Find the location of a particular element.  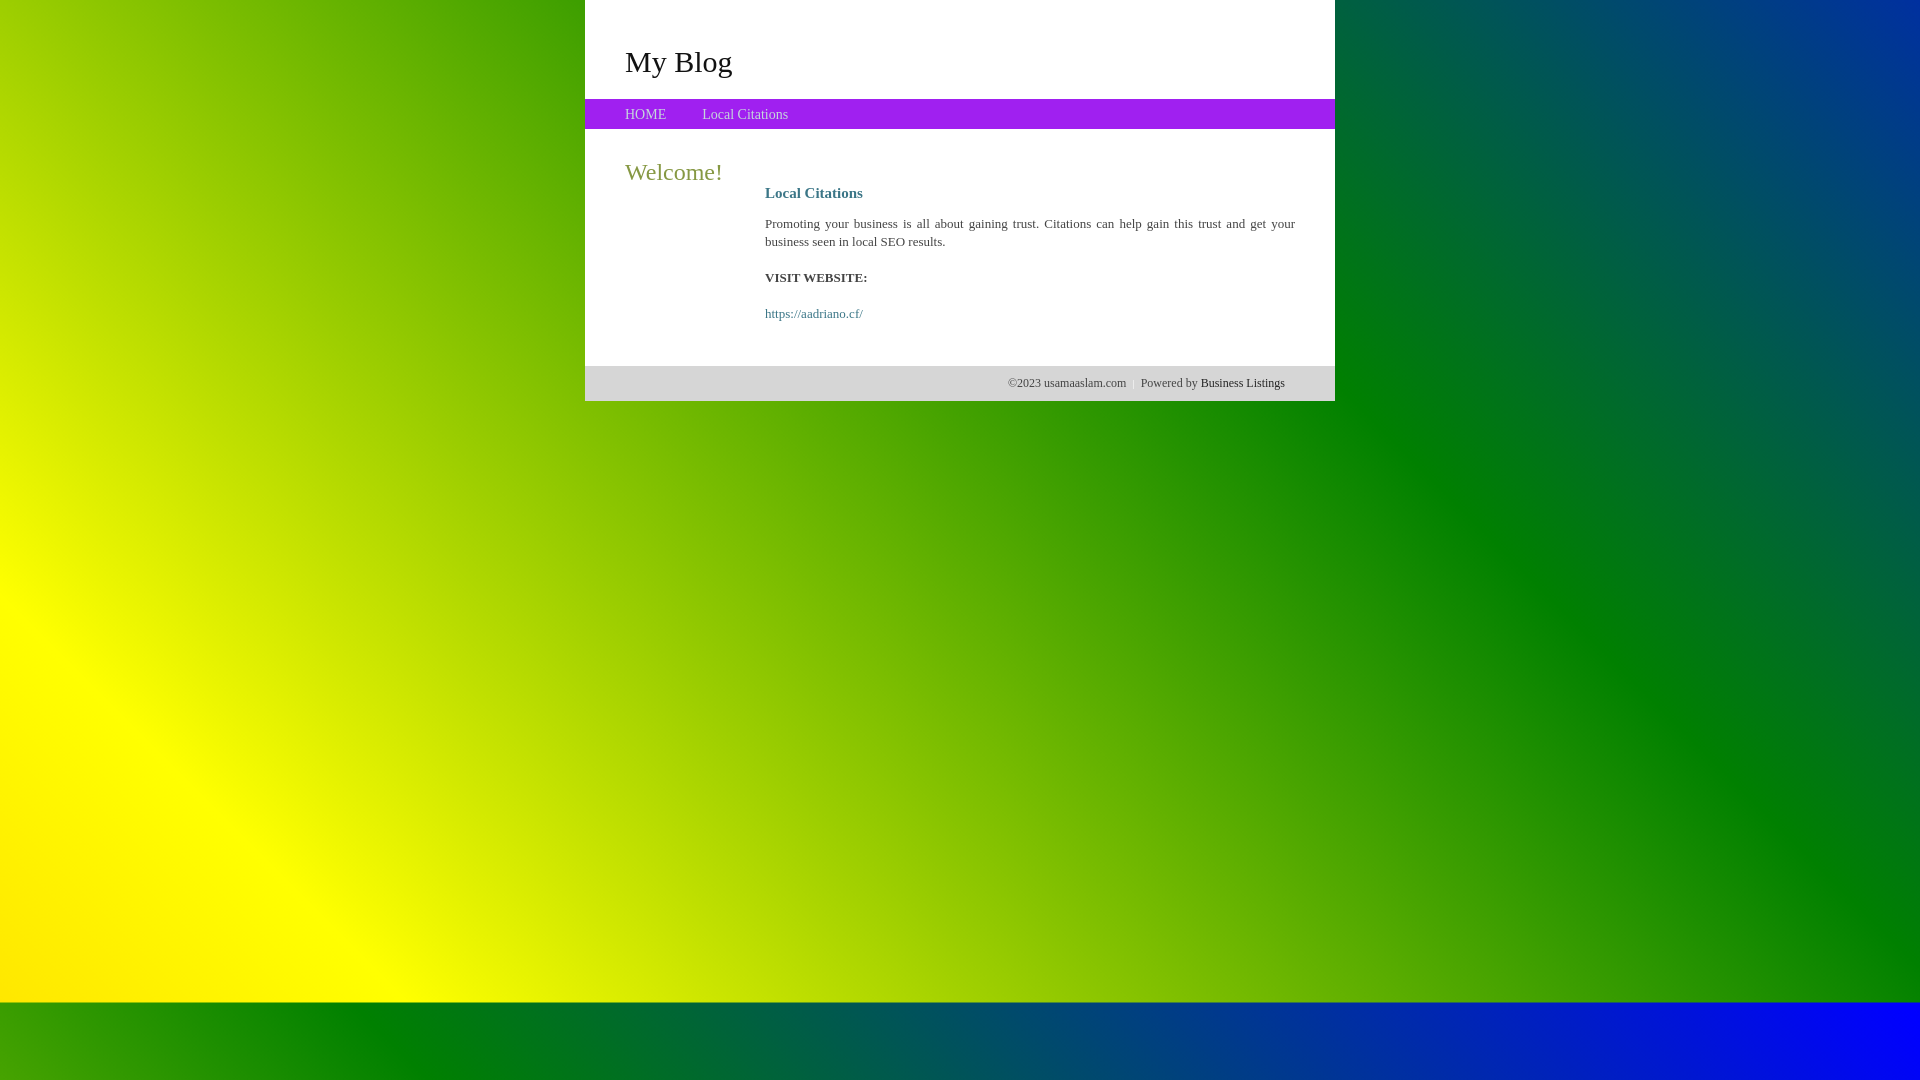

My Blog is located at coordinates (679, 61).